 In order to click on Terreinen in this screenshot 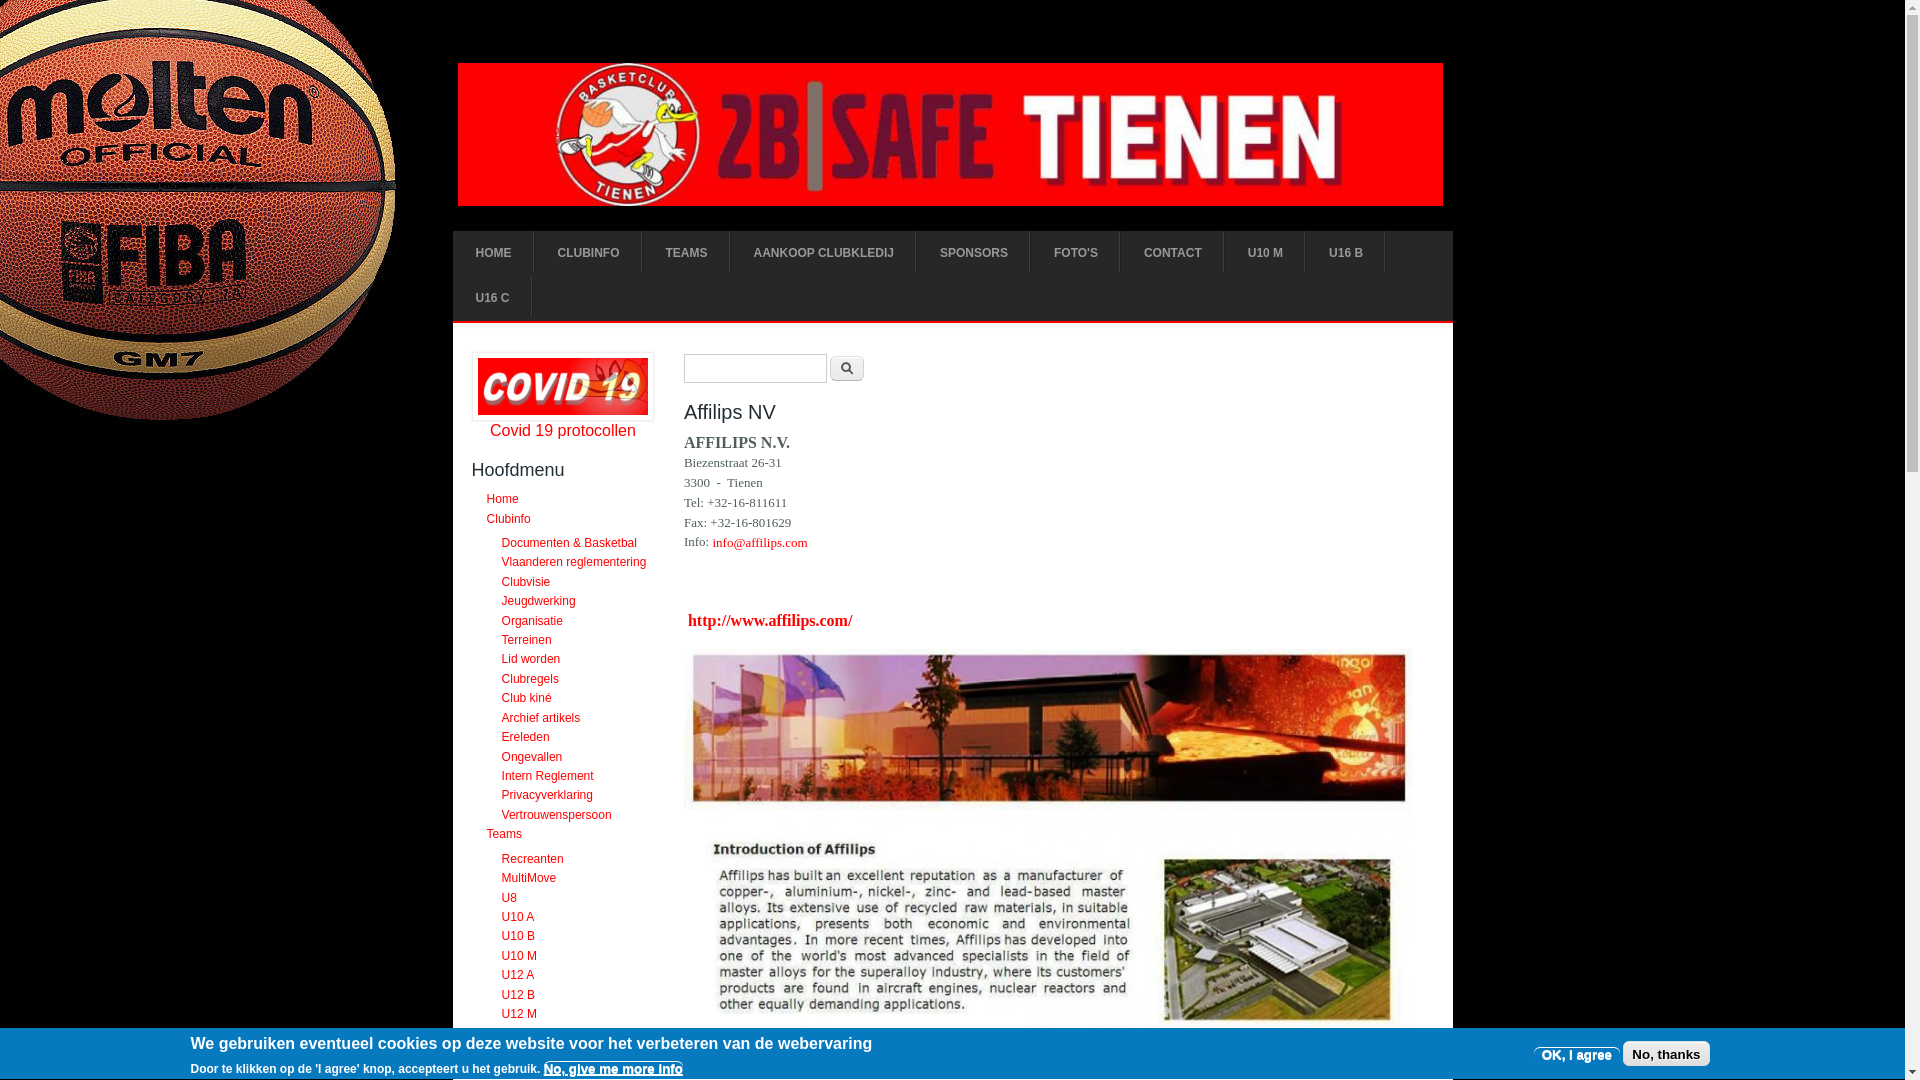, I will do `click(527, 640)`.